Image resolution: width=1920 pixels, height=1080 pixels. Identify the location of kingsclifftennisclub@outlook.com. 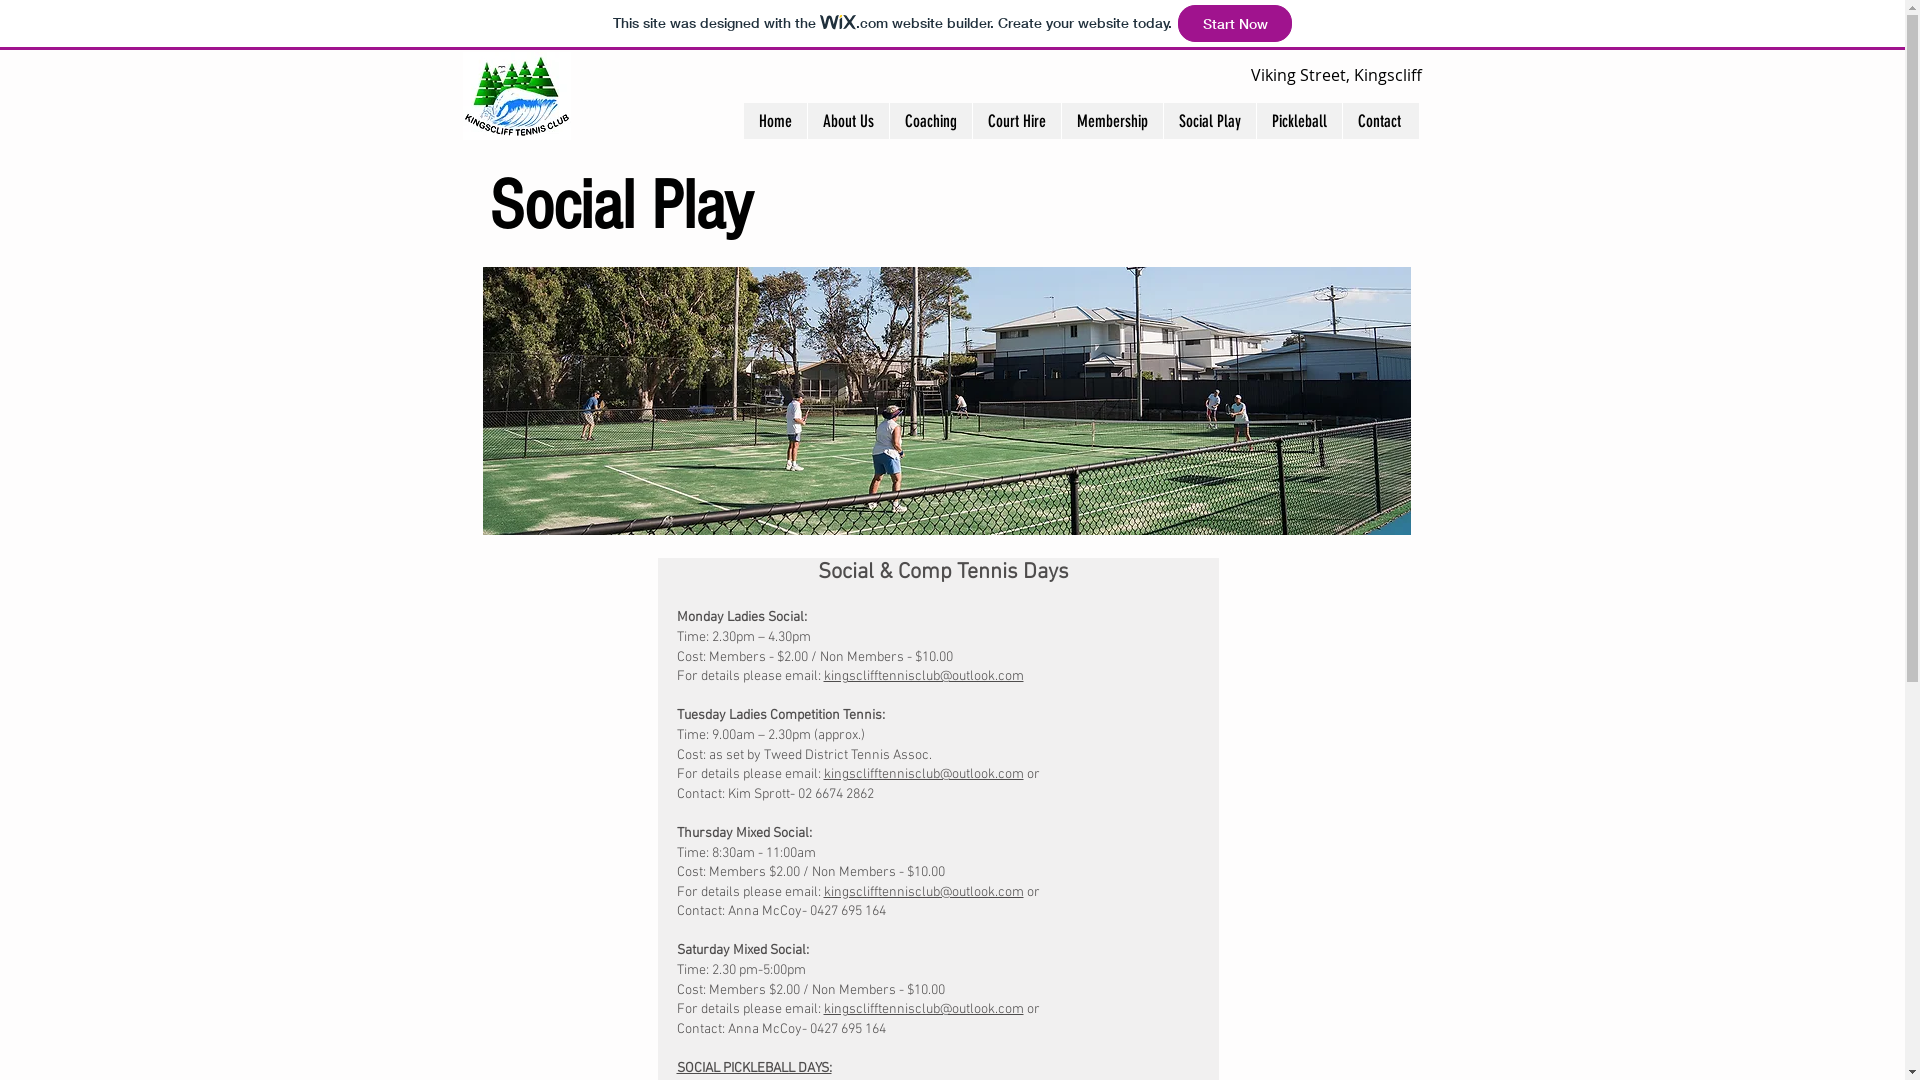
(924, 774).